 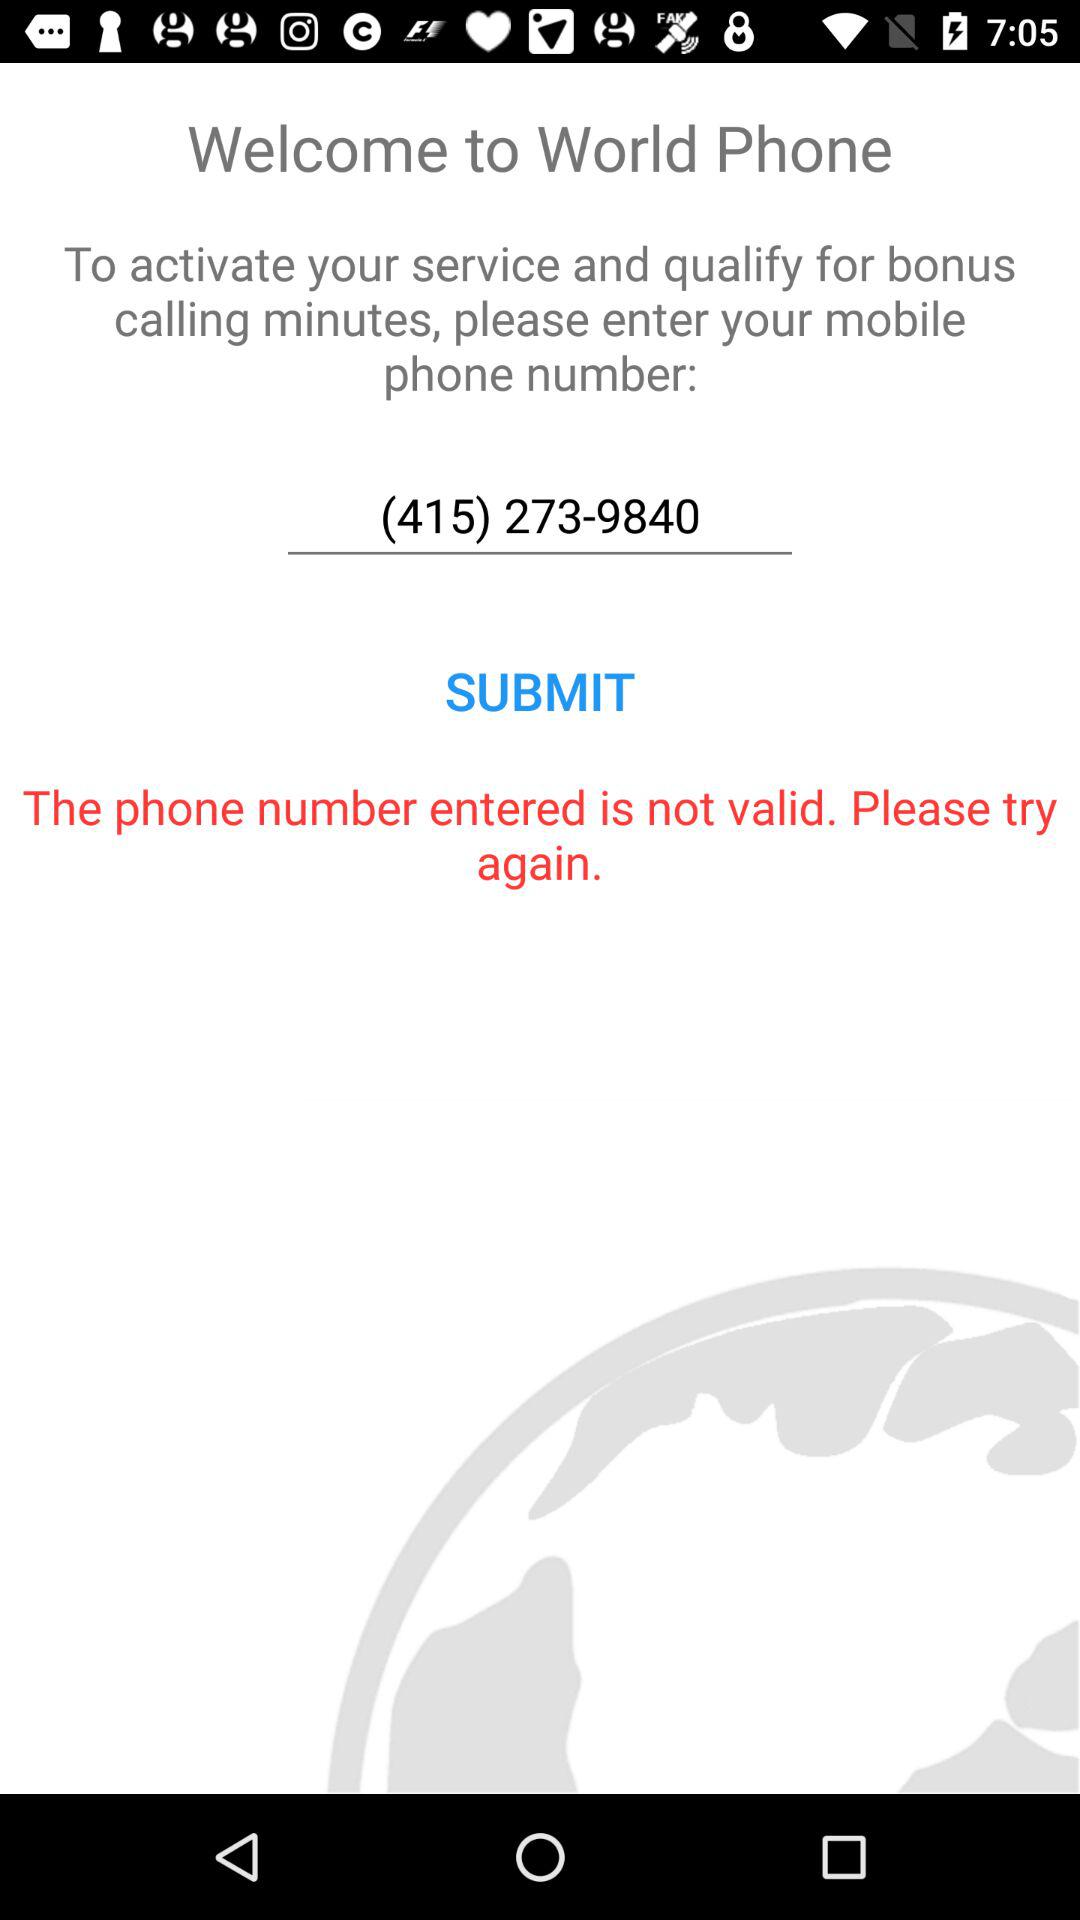 I want to click on open (415) 273-9840, so click(x=540, y=516).